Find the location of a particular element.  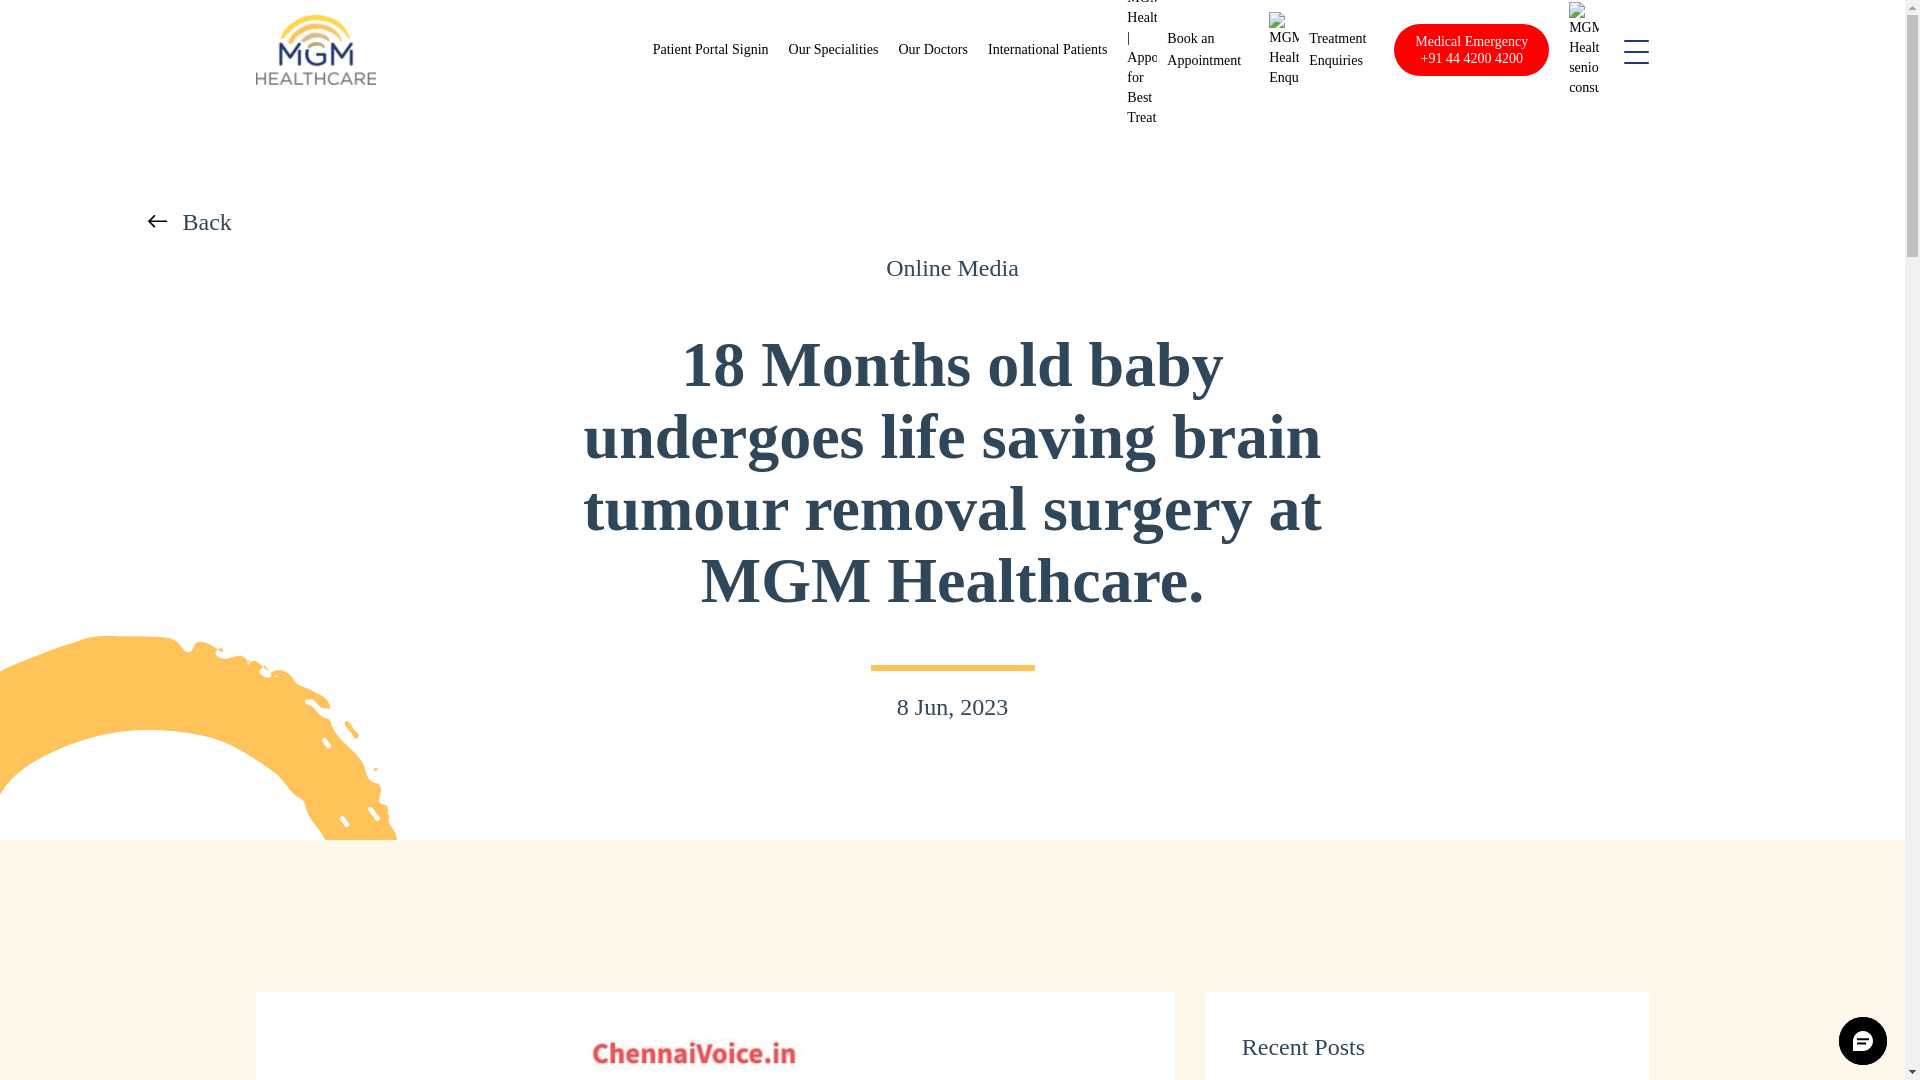

Contact Us is located at coordinates (1337, 50).